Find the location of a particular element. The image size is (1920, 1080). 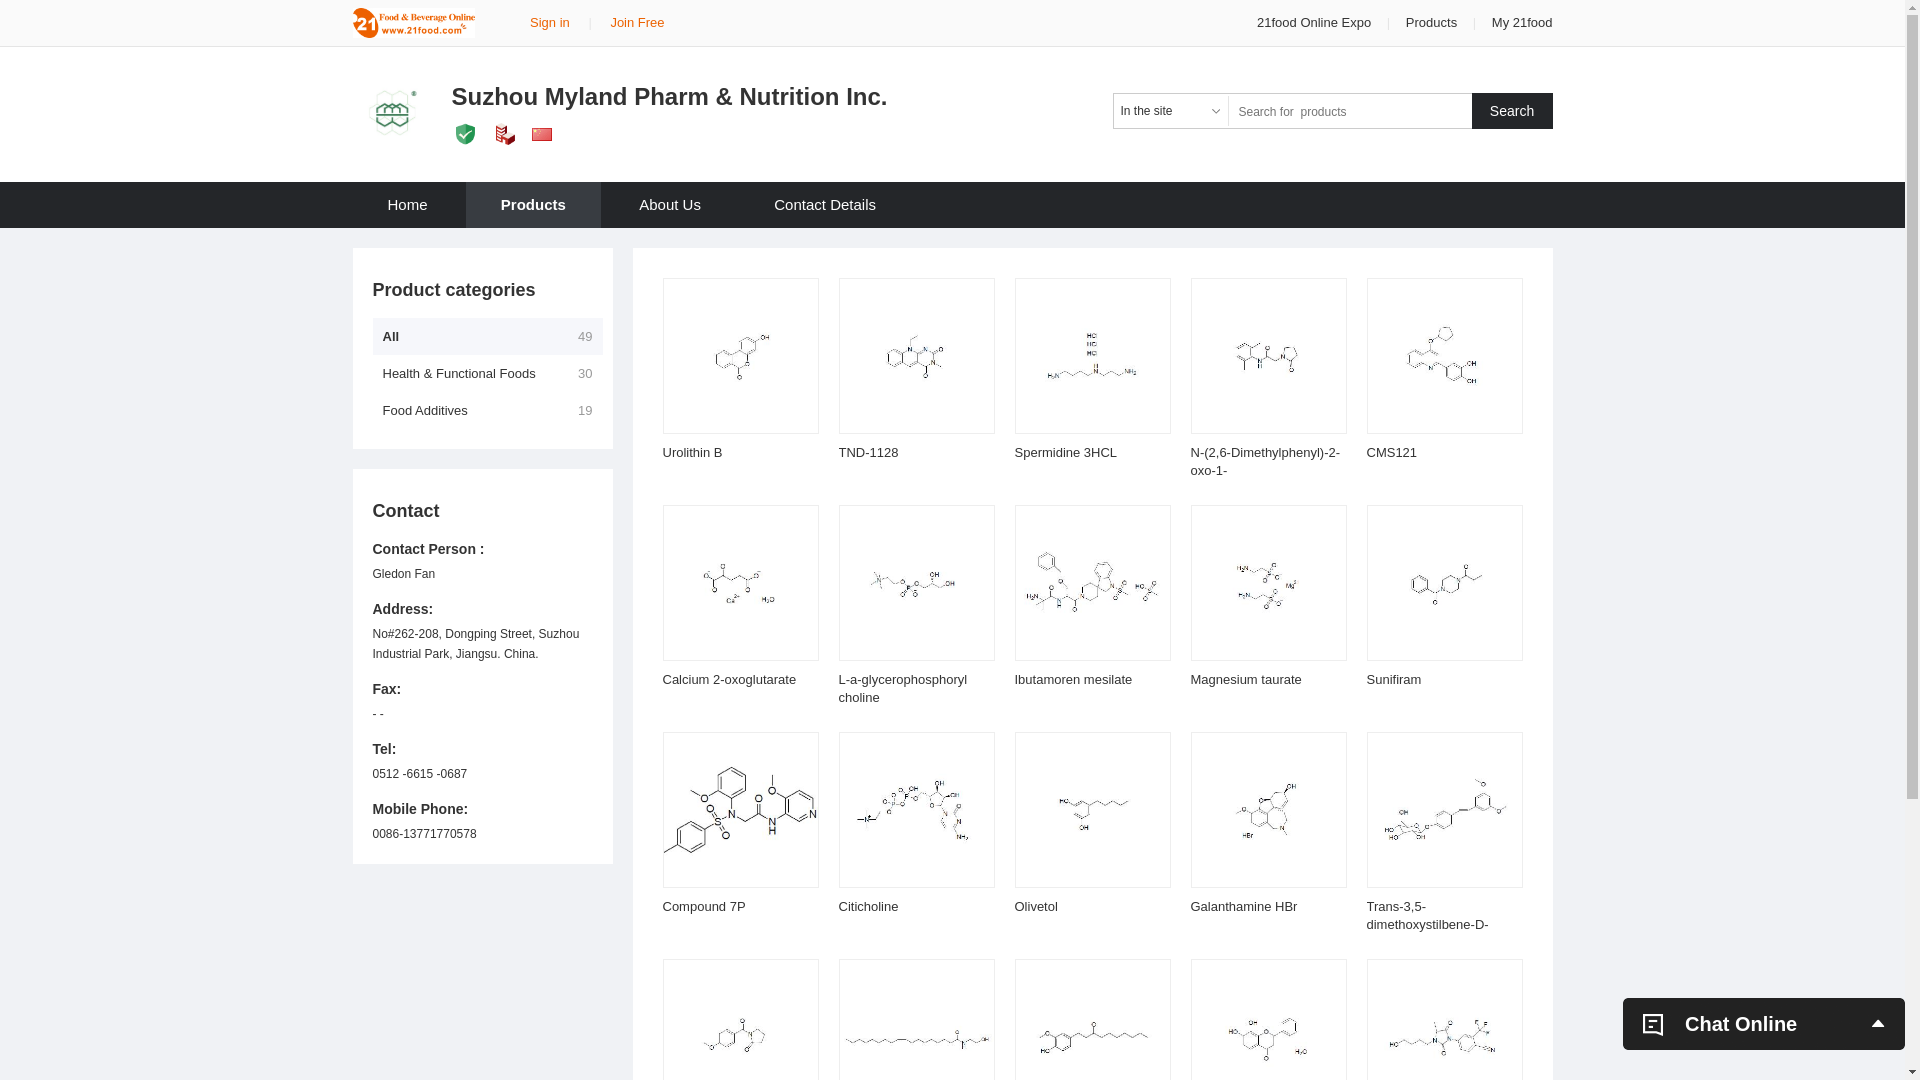

Spermidine 3HCL is located at coordinates (1065, 452).